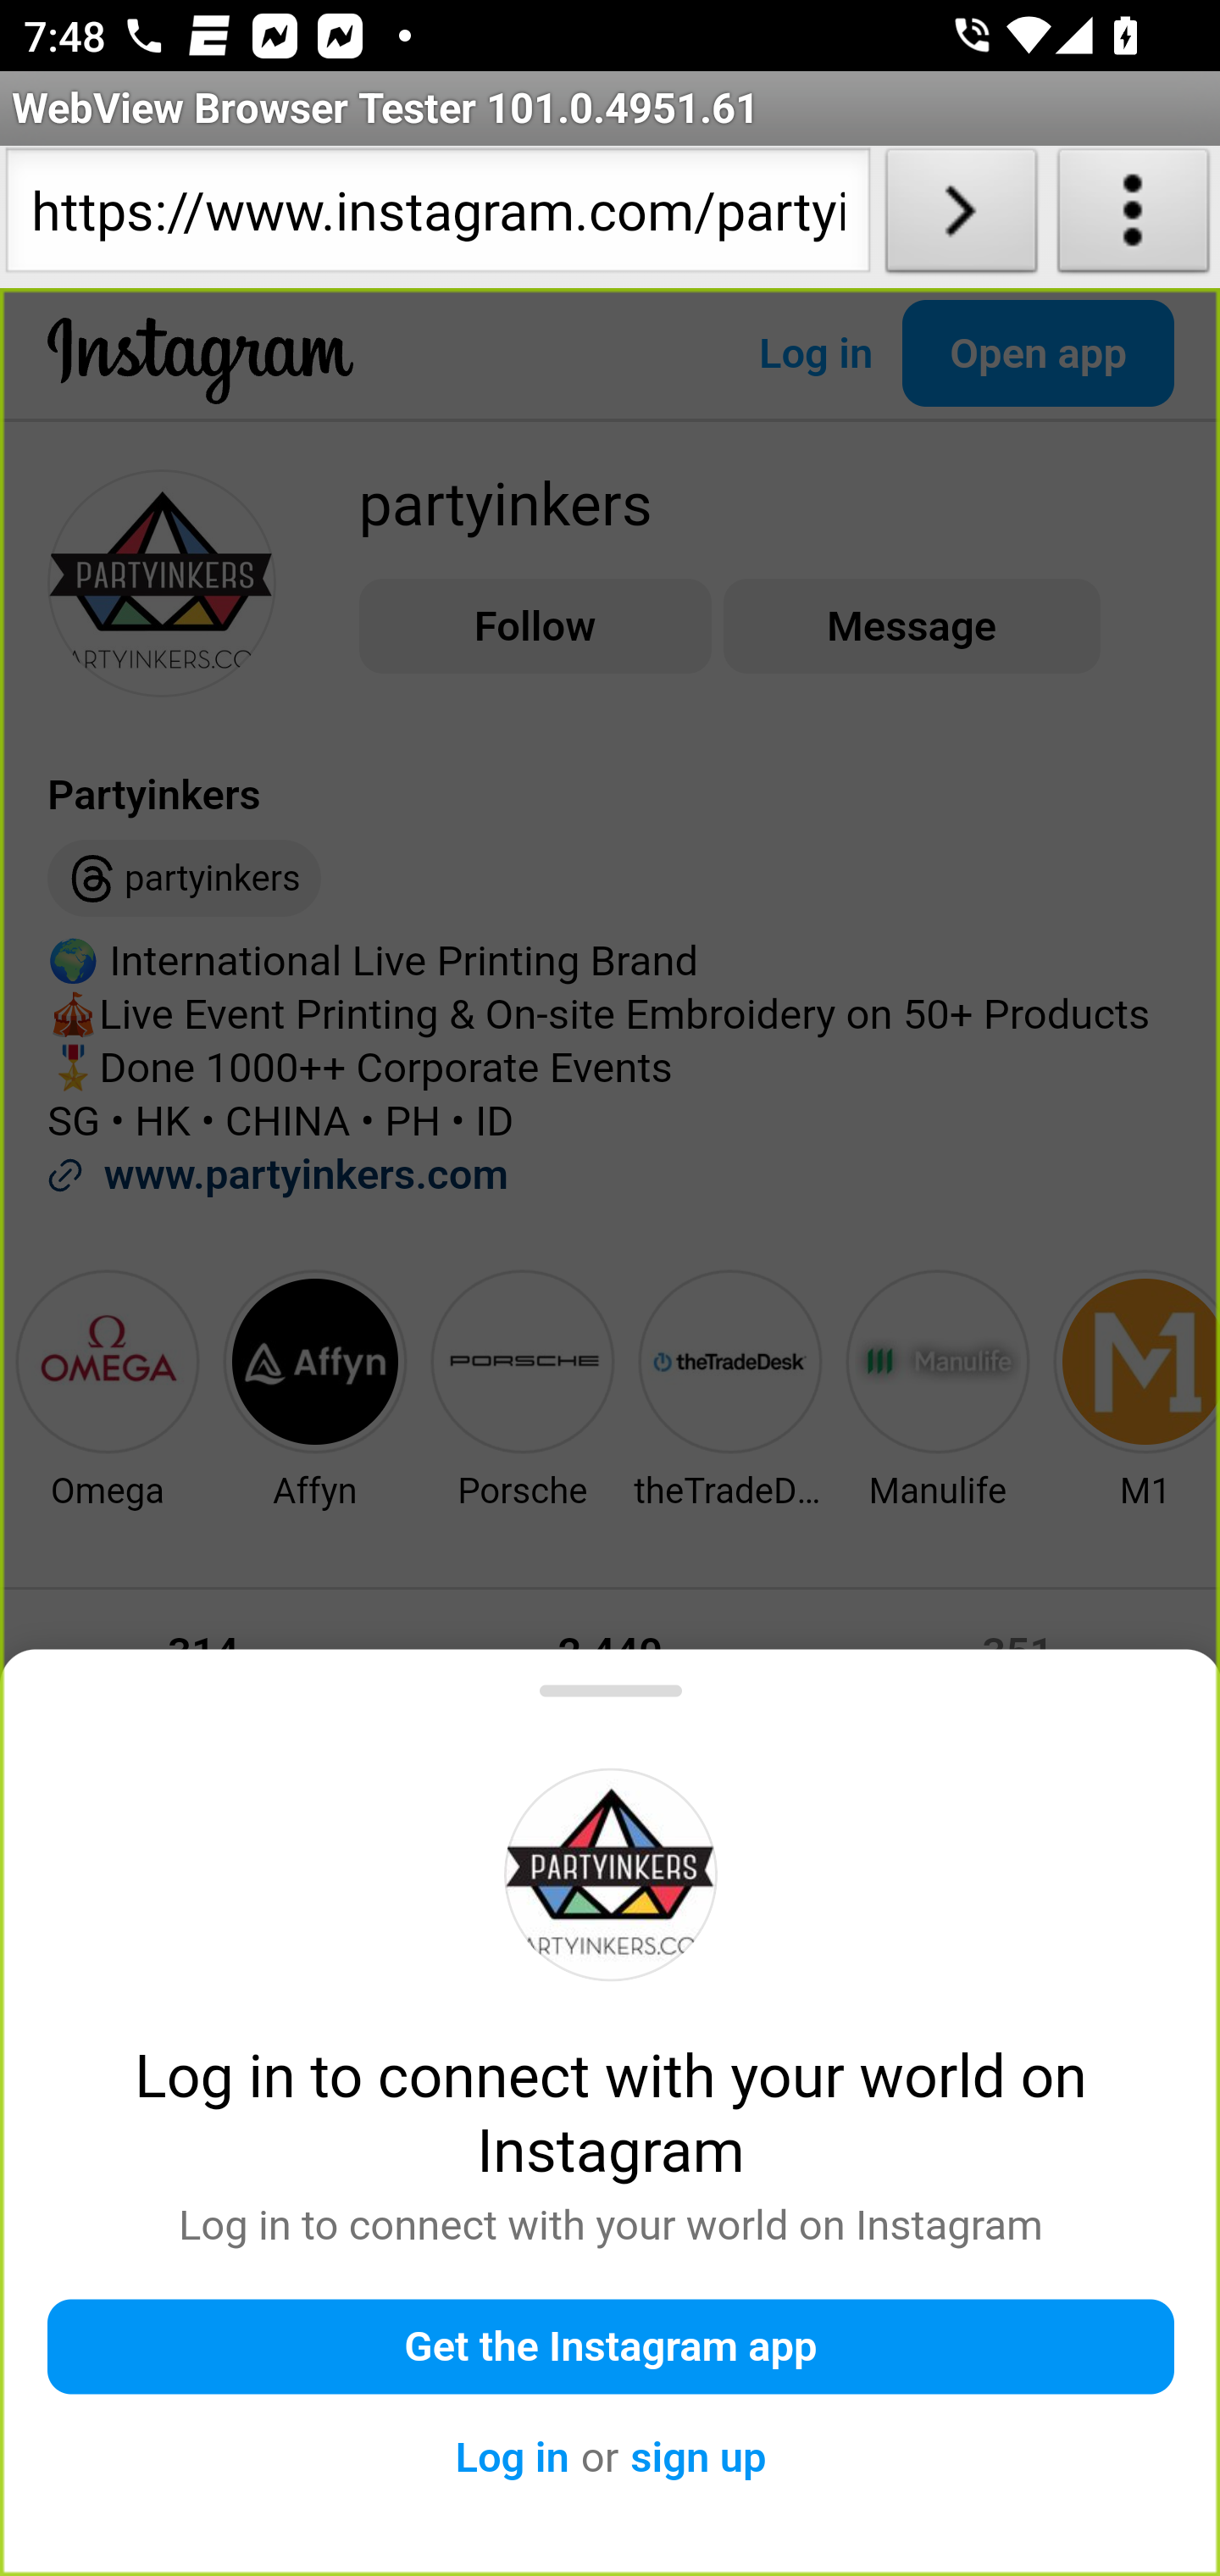  What do you see at coordinates (513, 2457) in the screenshot?
I see `Log in` at bounding box center [513, 2457].